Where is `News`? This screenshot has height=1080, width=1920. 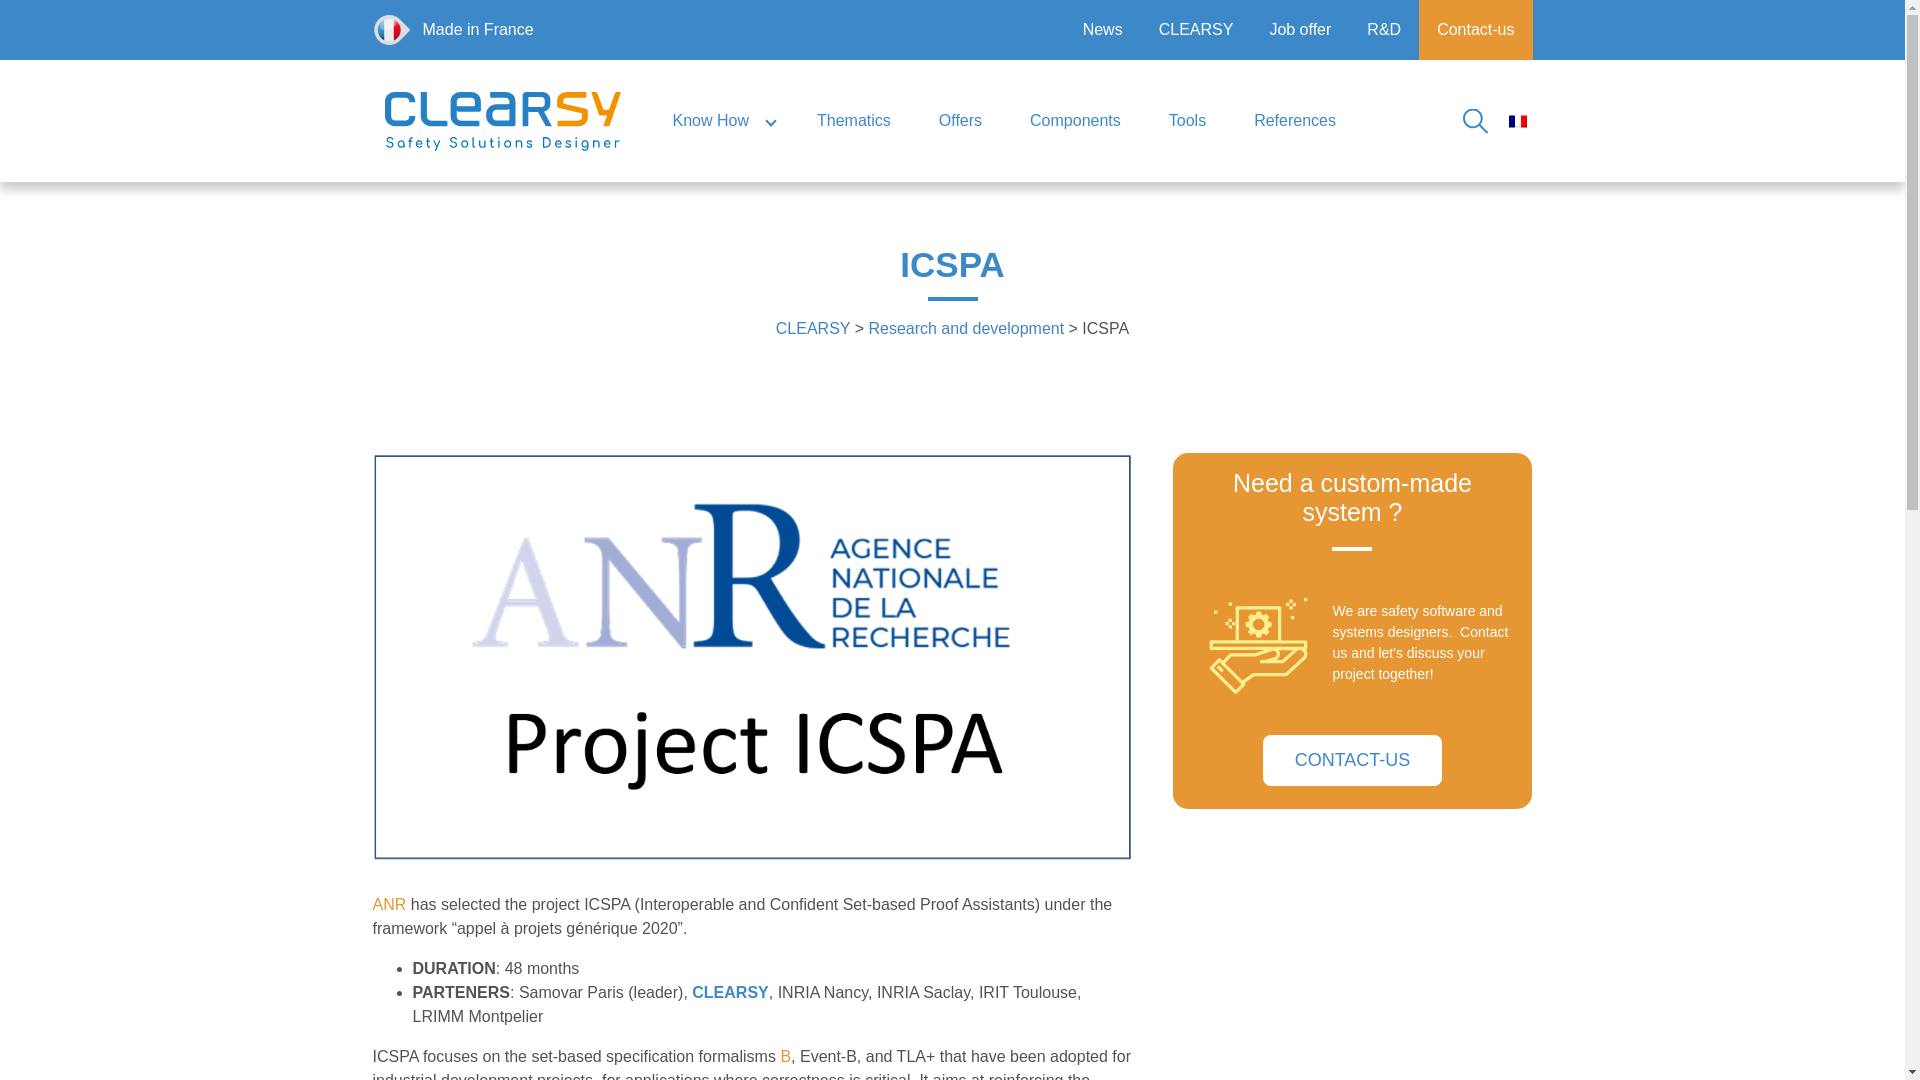 News is located at coordinates (1102, 30).